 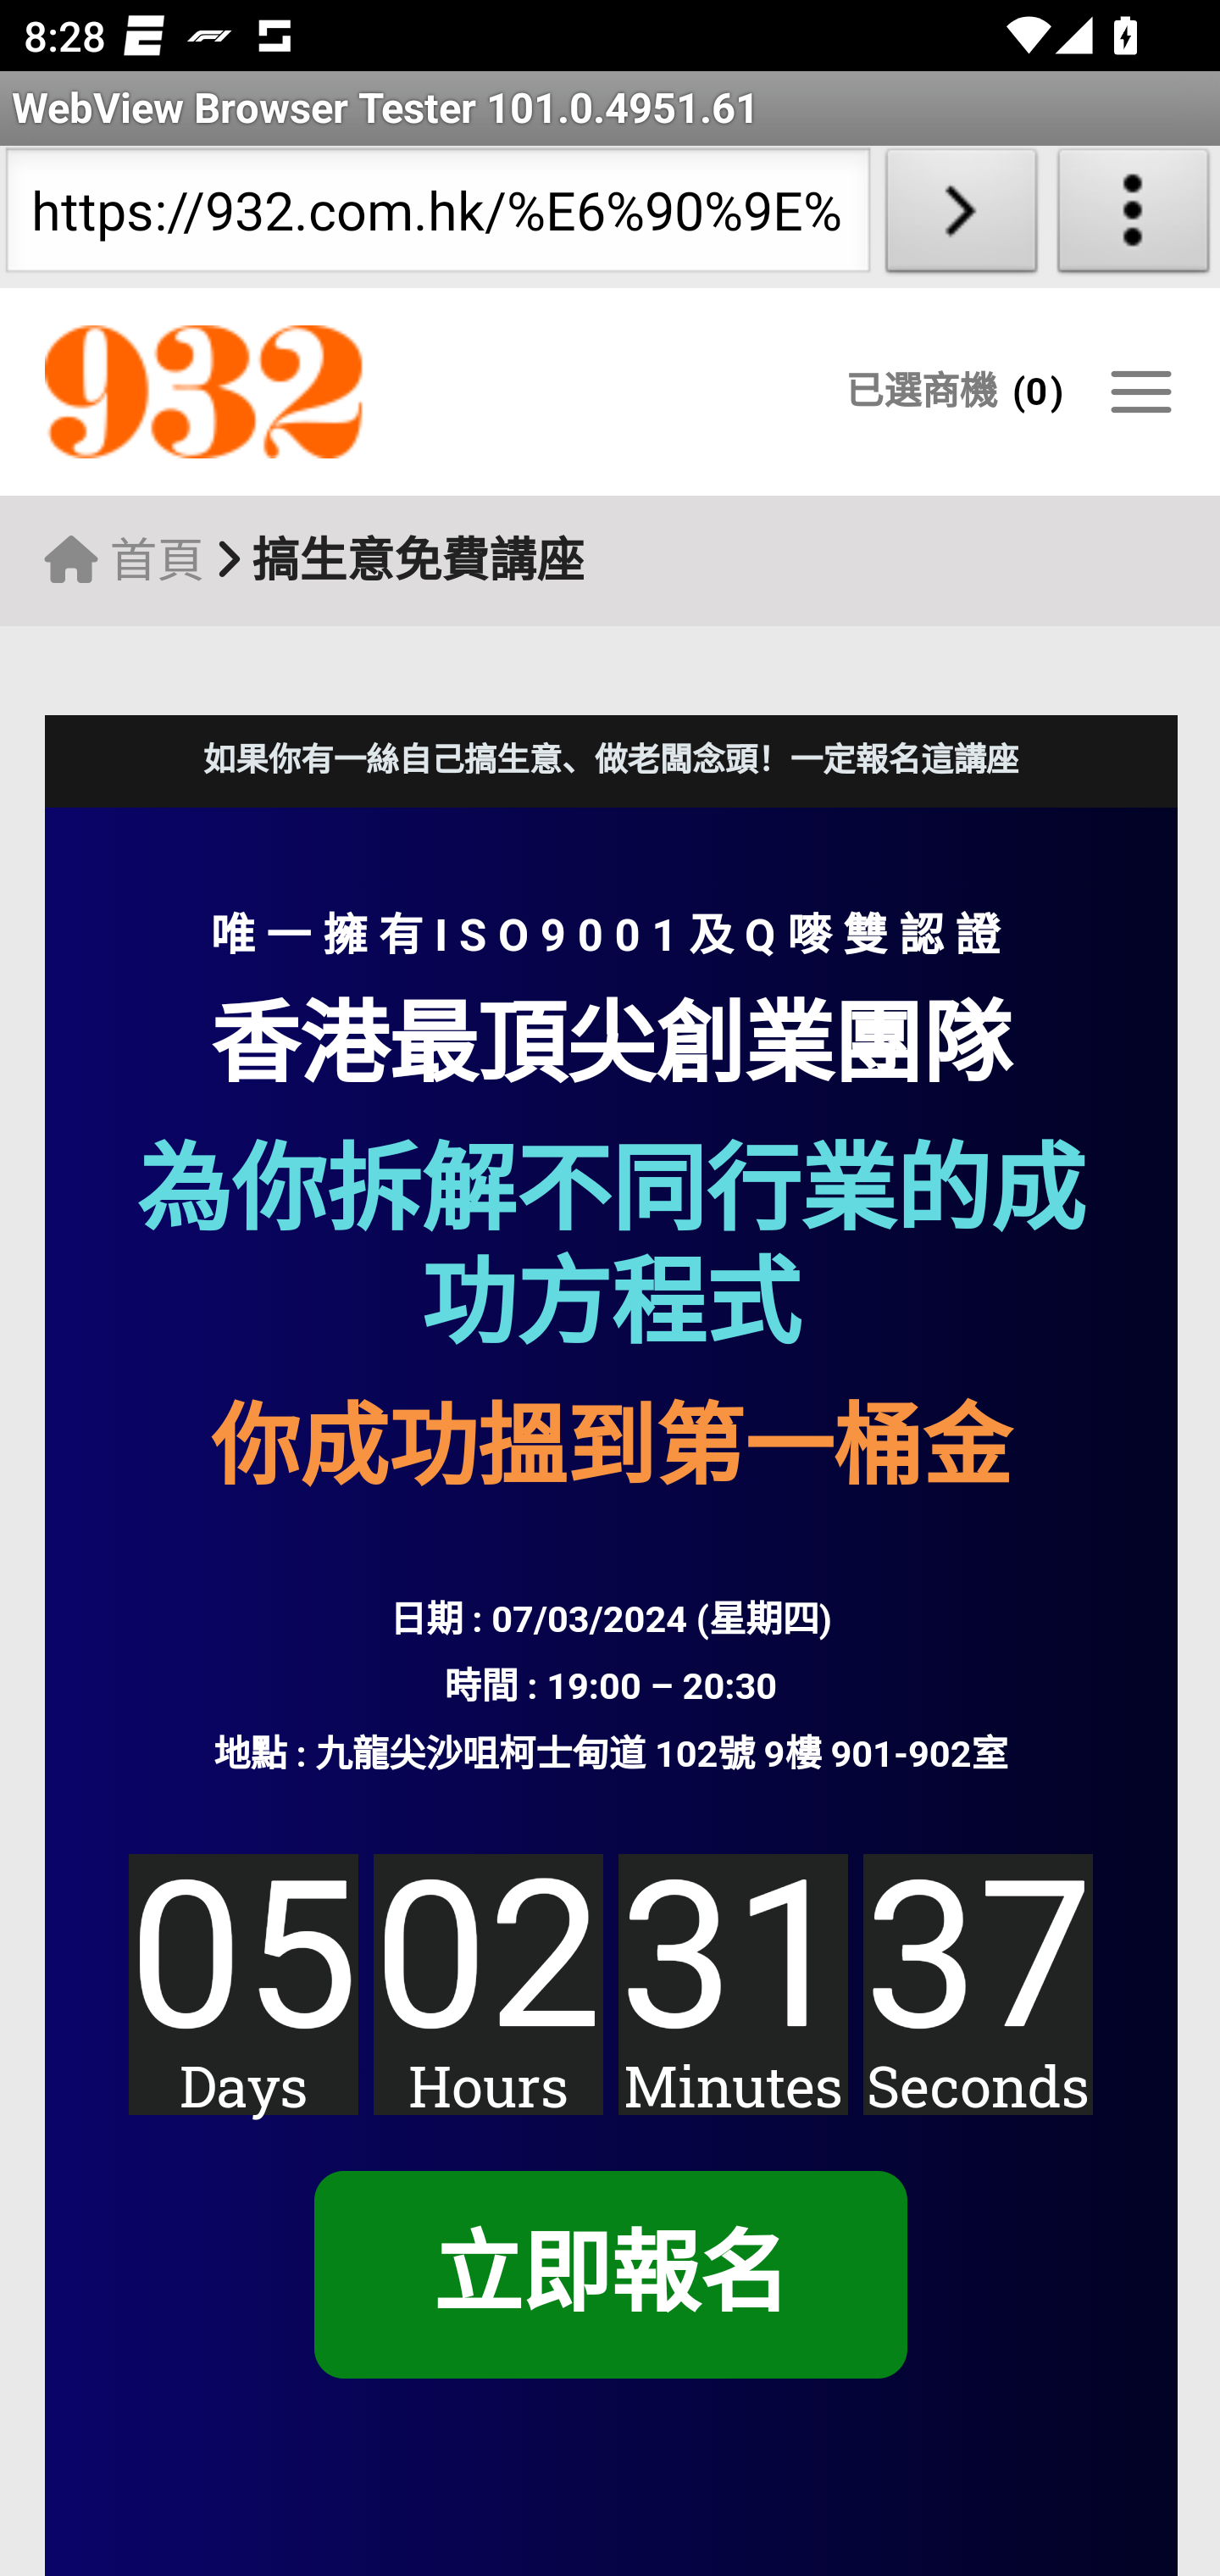 I want to click on 932香港生意轉讓平台, so click(x=341, y=393).